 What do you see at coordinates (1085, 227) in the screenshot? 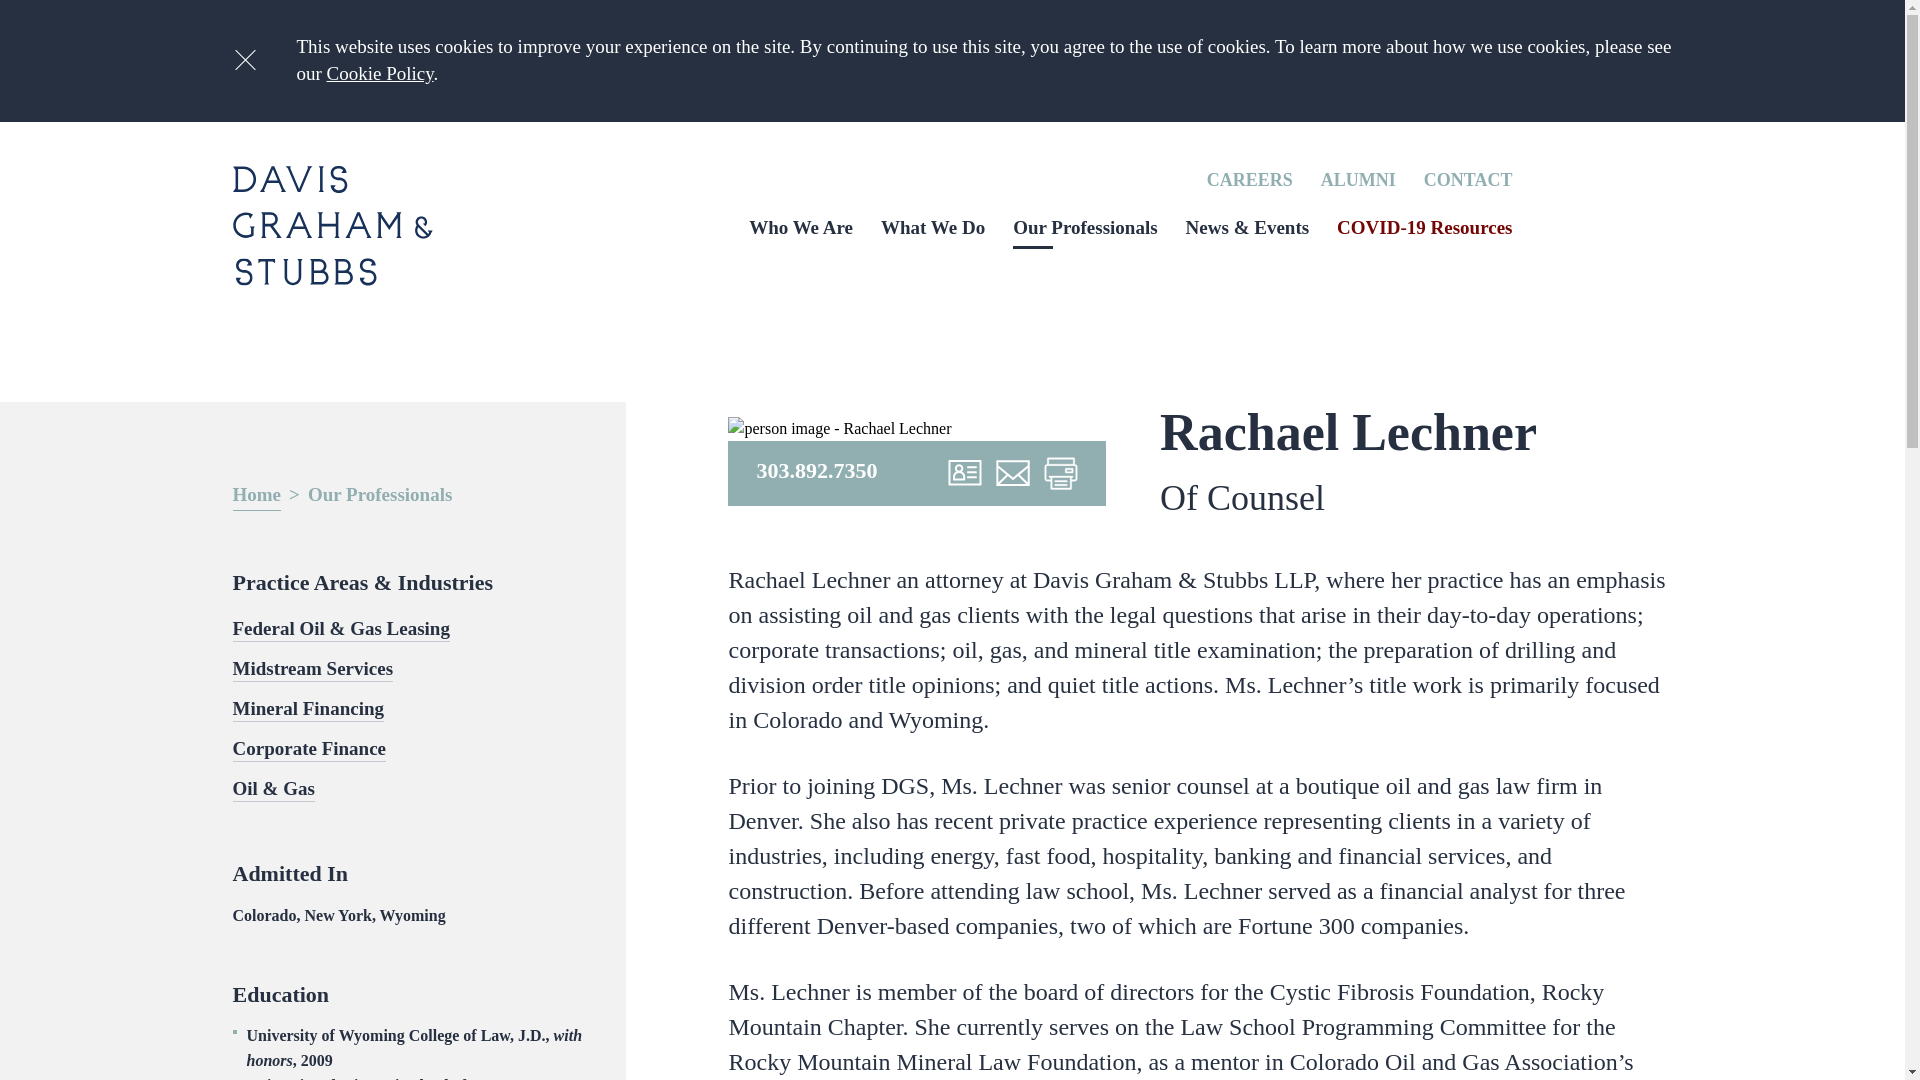
I see `Our Professionals` at bounding box center [1085, 227].